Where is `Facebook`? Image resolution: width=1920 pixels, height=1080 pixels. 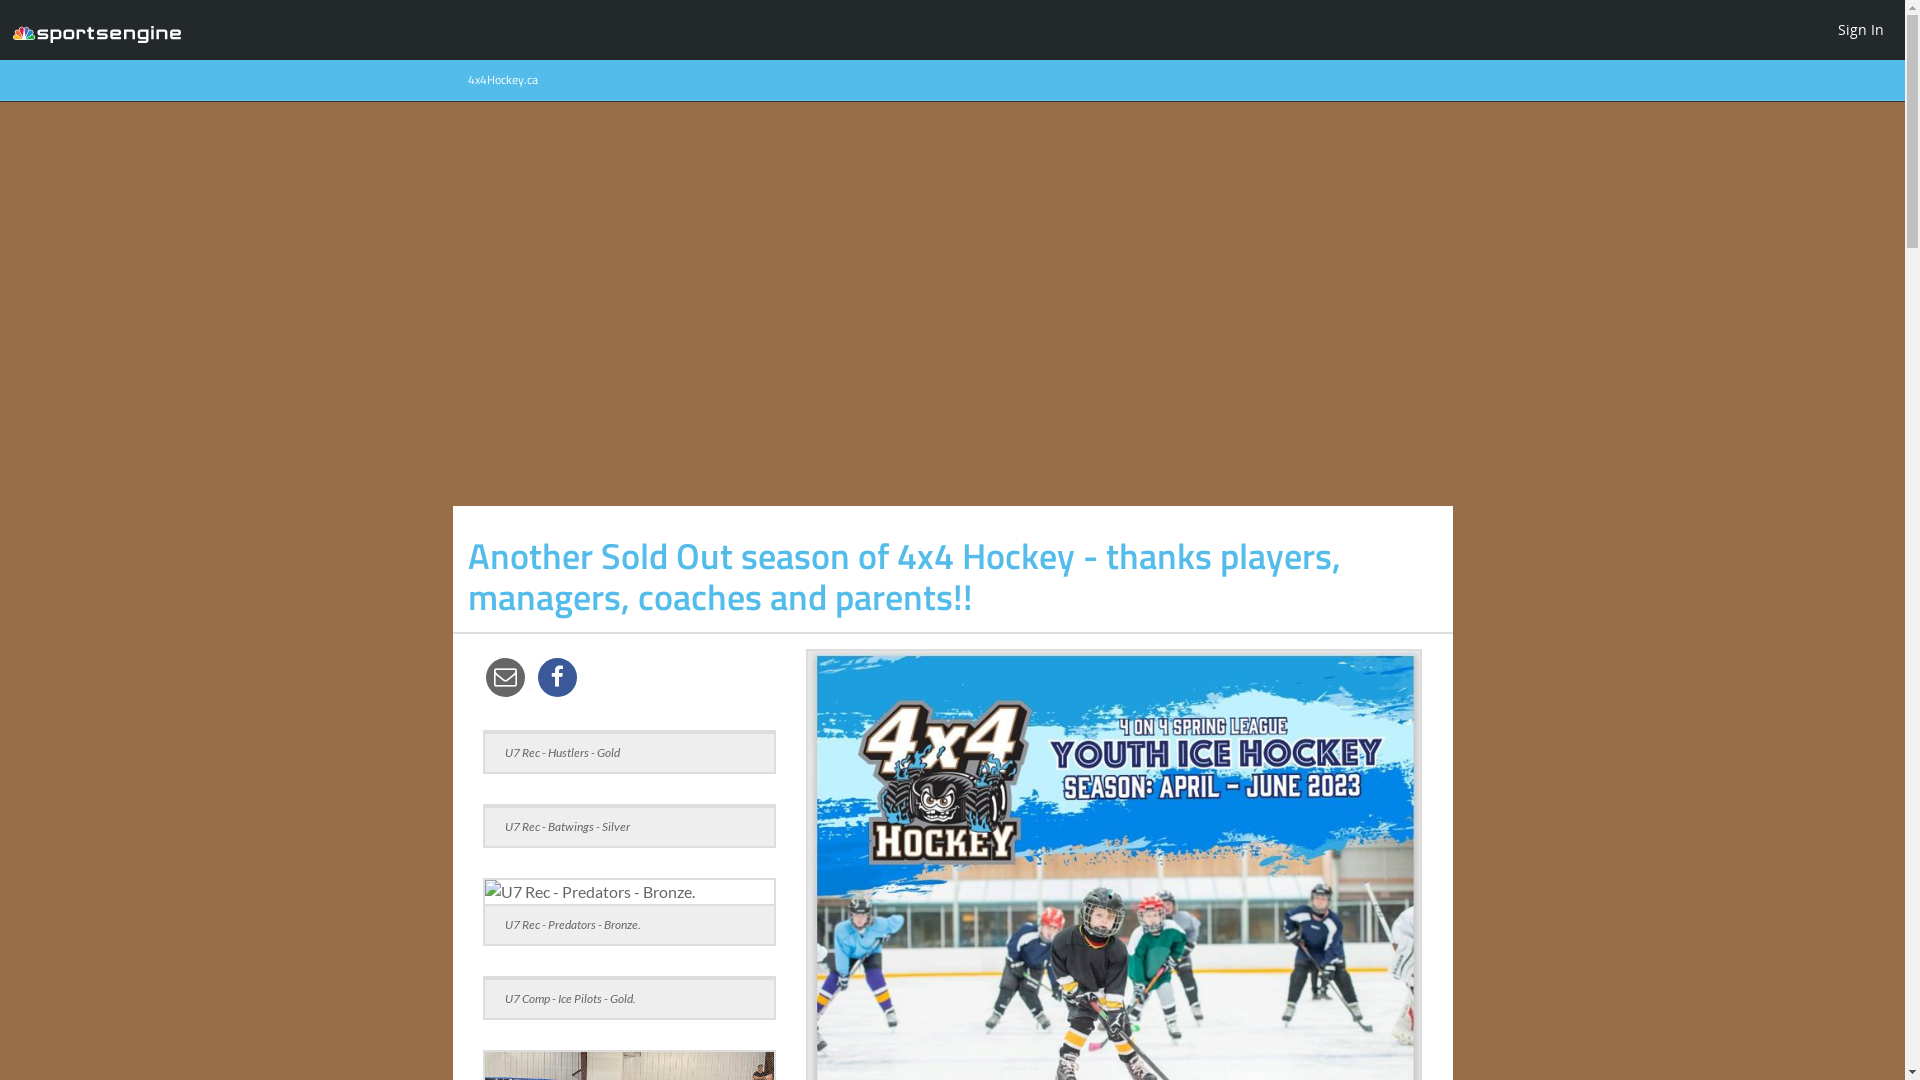
Facebook is located at coordinates (557, 677).